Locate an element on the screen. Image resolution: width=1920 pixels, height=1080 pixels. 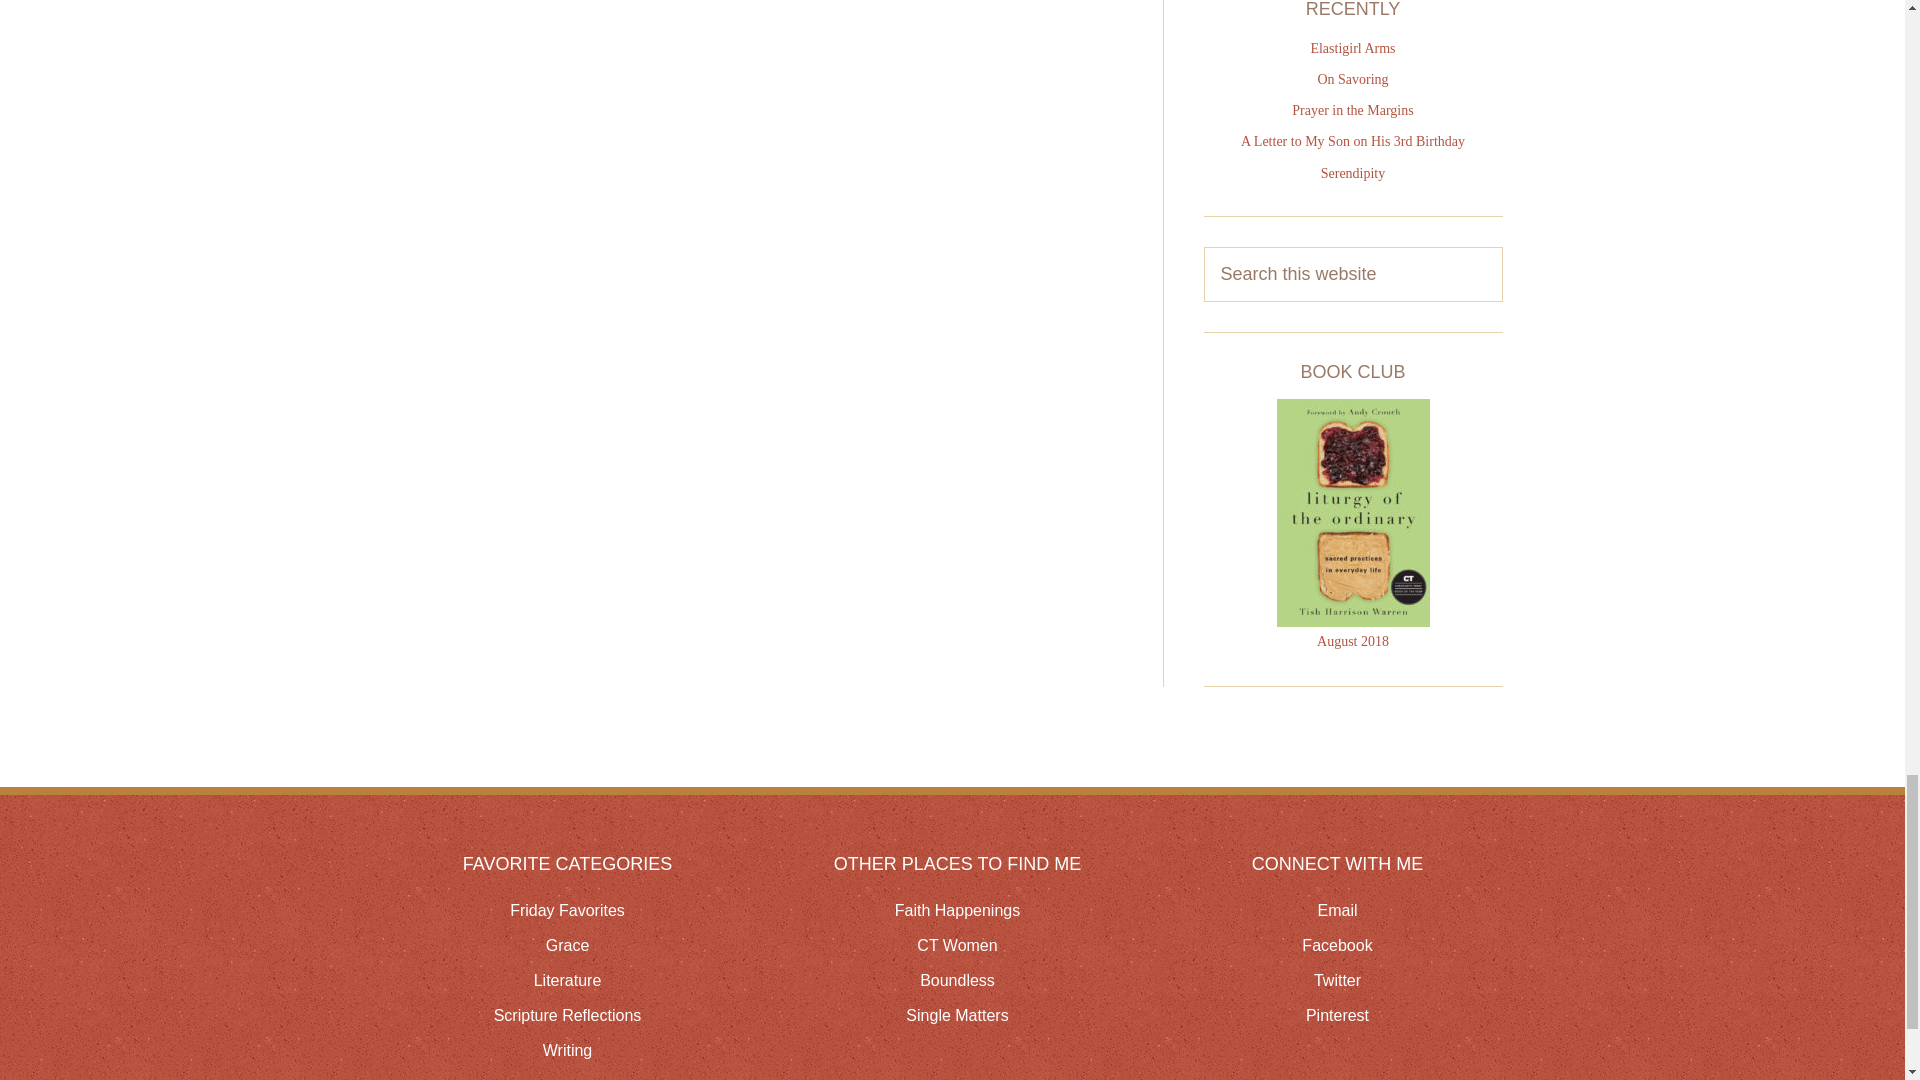
Elastigirl Arms is located at coordinates (1352, 48).